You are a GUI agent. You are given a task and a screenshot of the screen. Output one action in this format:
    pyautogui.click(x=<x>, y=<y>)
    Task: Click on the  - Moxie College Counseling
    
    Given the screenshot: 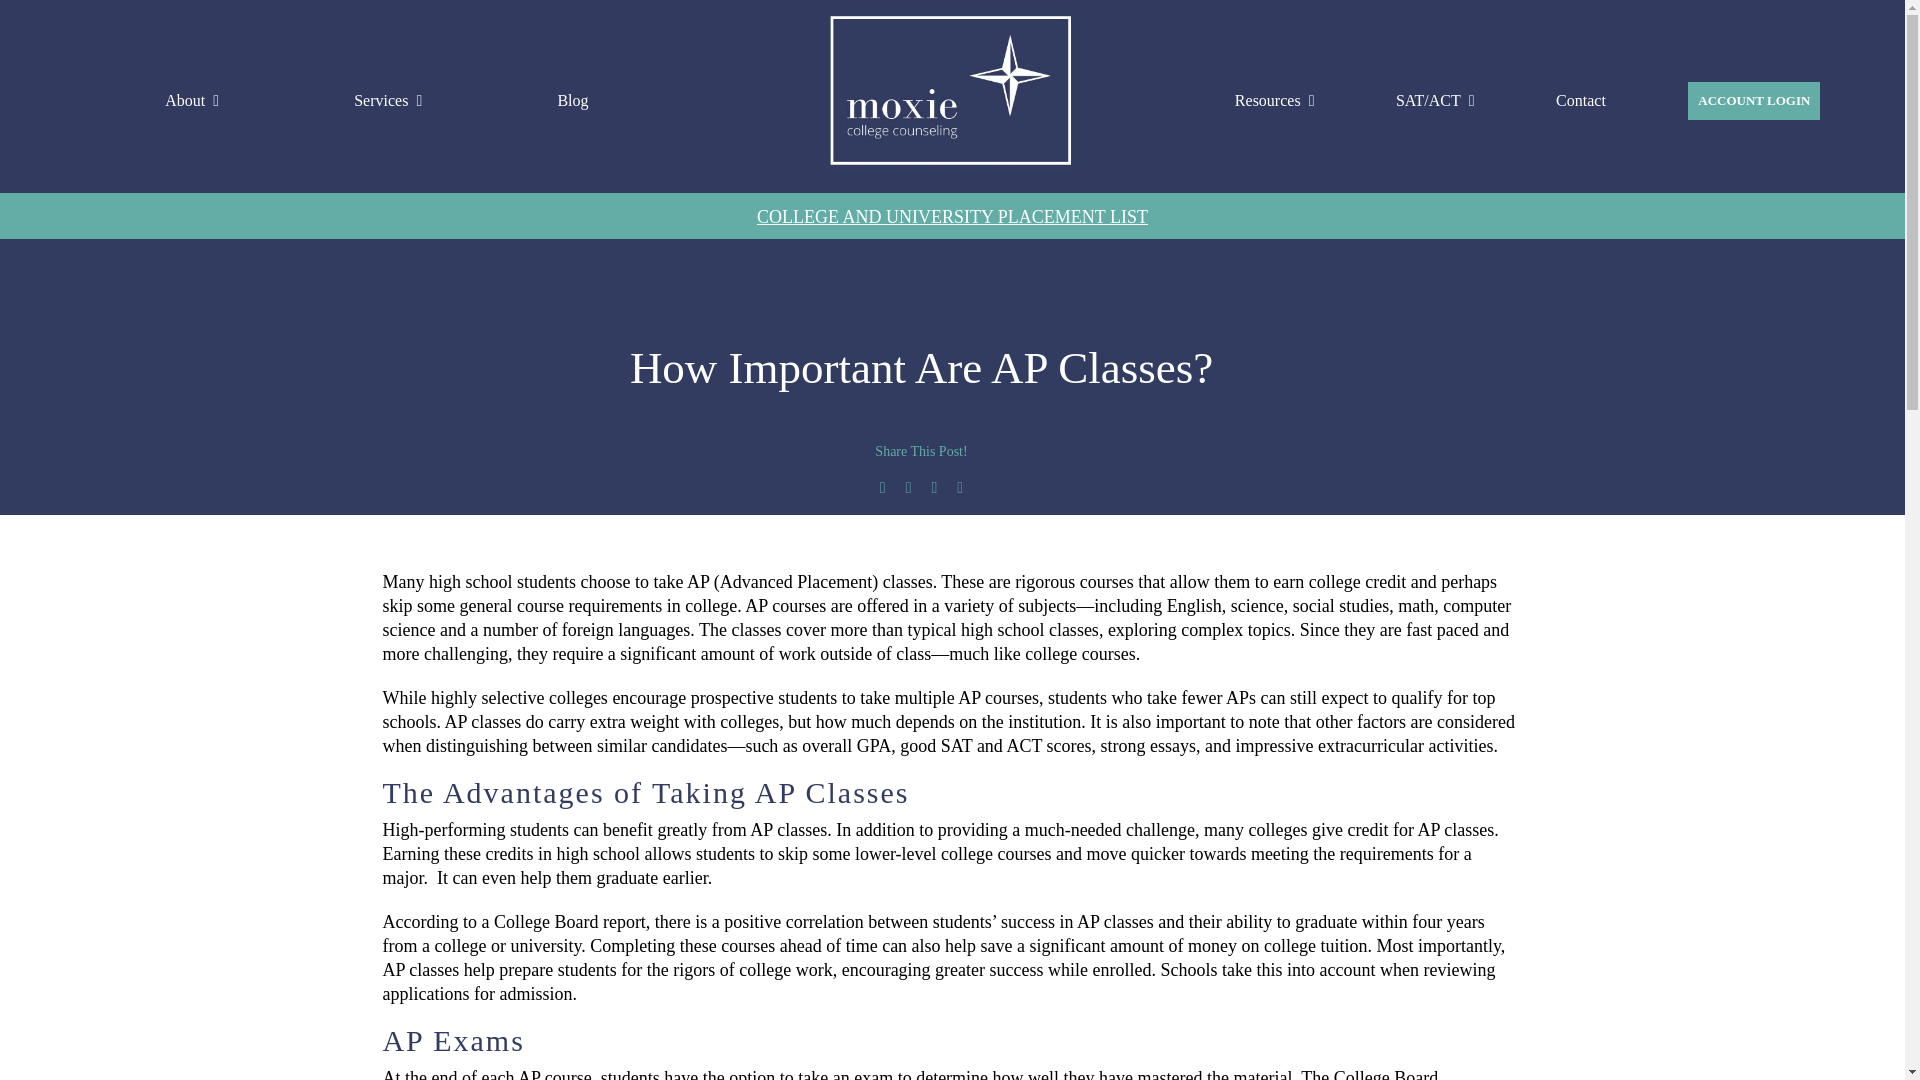 What is the action you would take?
    pyautogui.click(x=952, y=90)
    